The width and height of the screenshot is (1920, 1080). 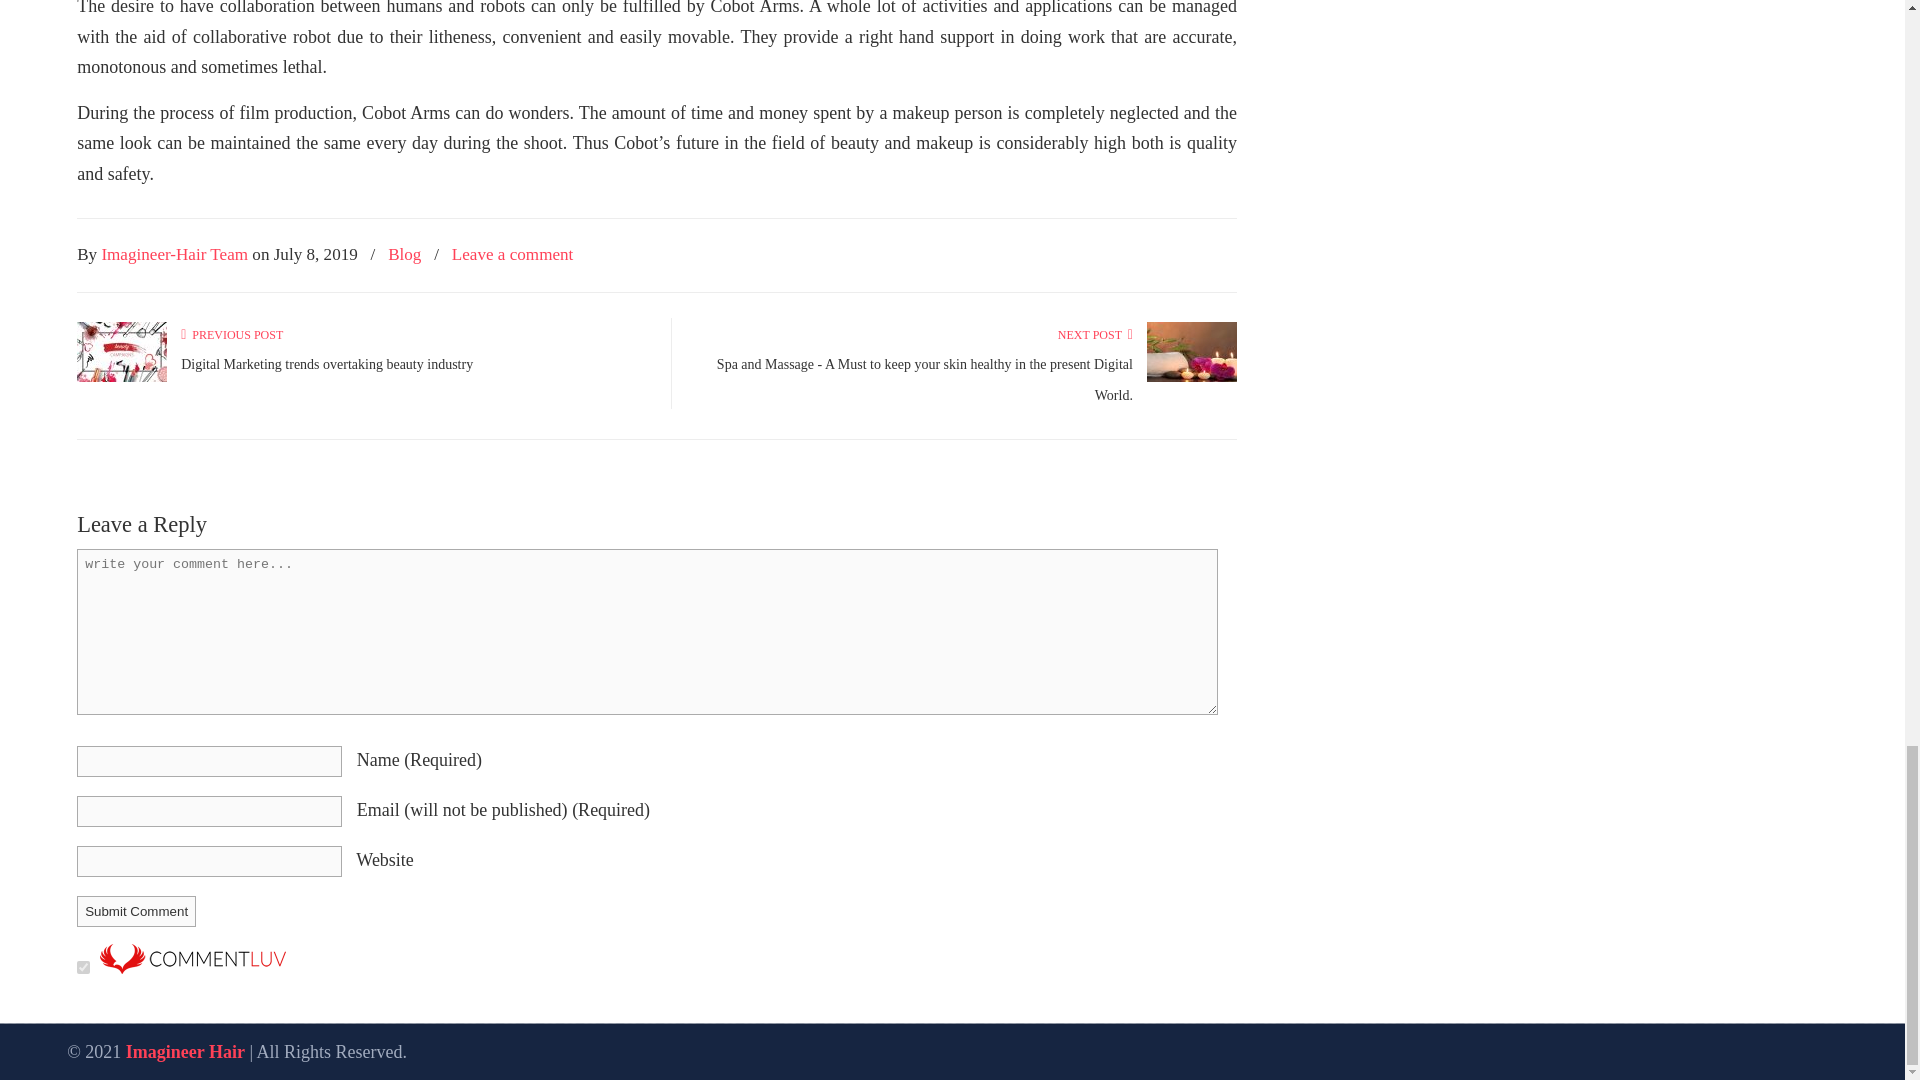 What do you see at coordinates (174, 254) in the screenshot?
I see `Imagineer-Hair Team` at bounding box center [174, 254].